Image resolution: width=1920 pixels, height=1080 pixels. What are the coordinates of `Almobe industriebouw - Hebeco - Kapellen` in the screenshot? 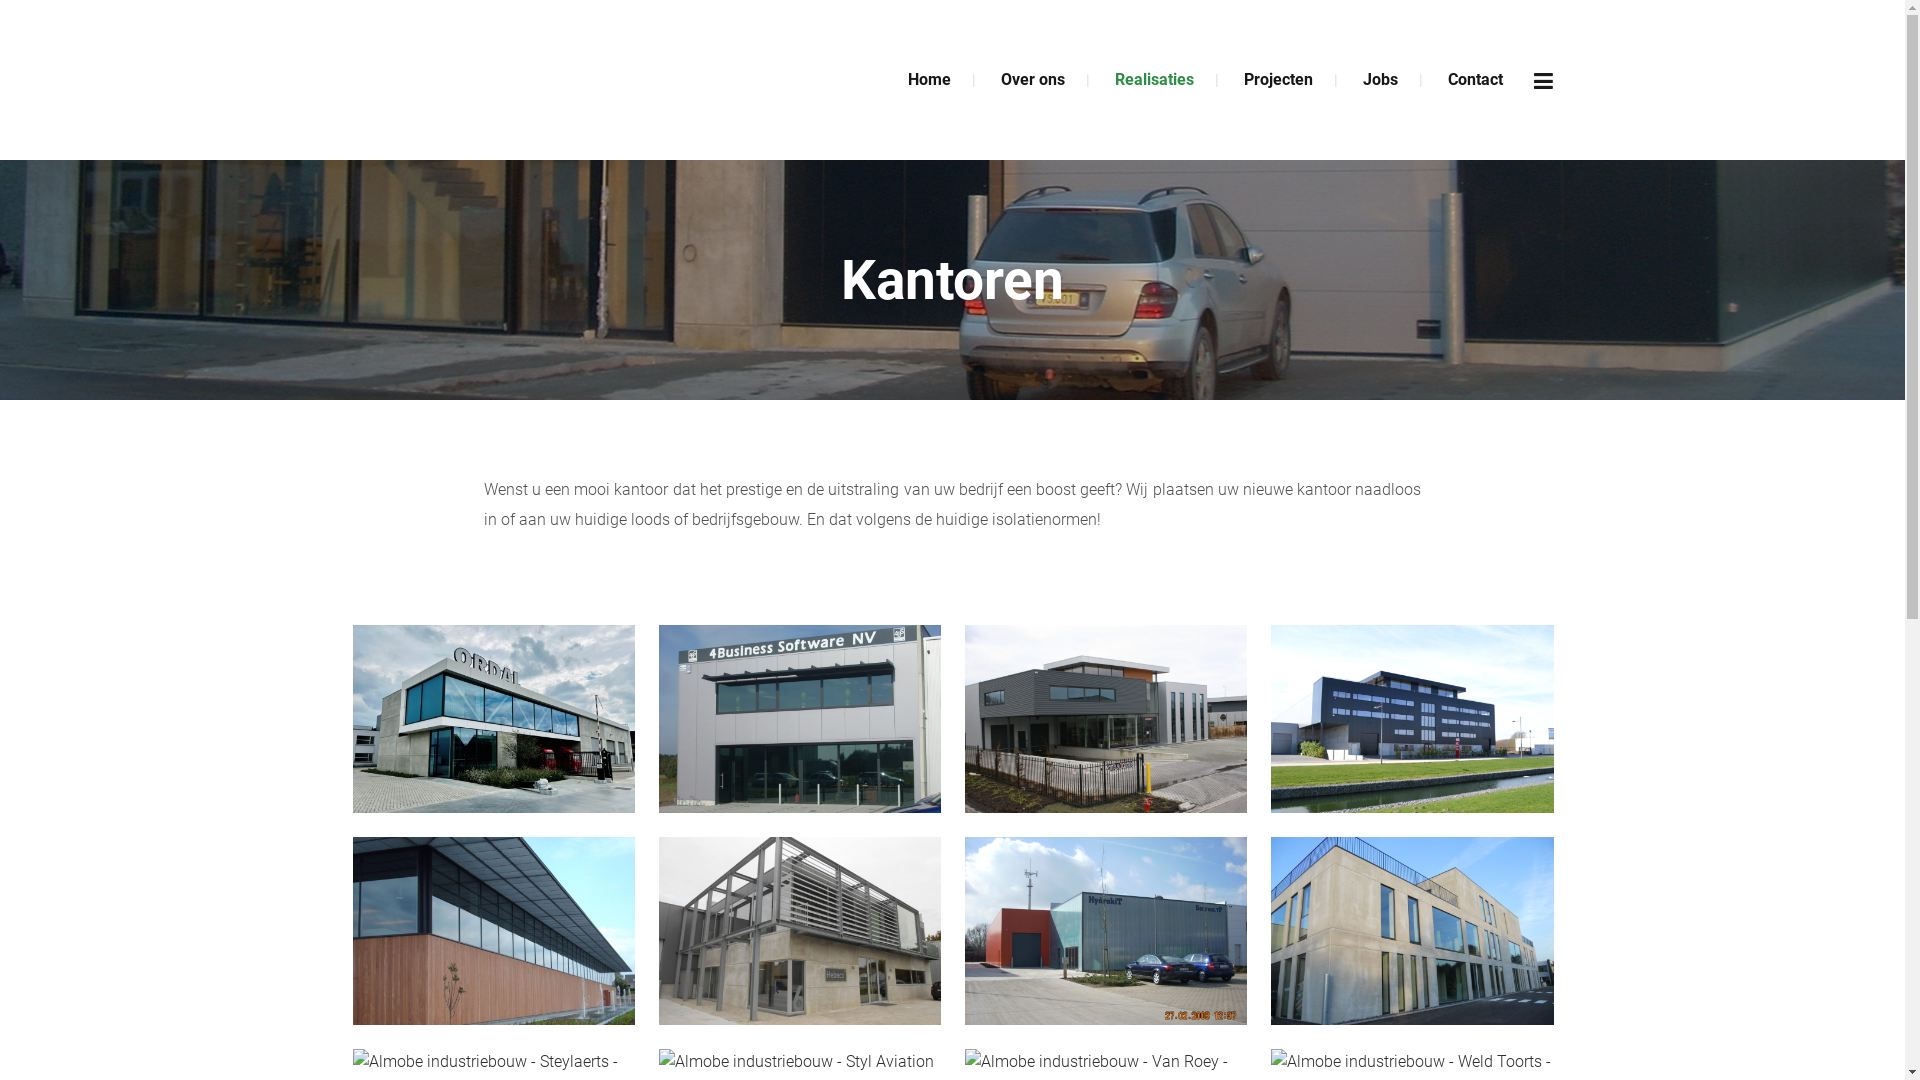 It's located at (800, 932).